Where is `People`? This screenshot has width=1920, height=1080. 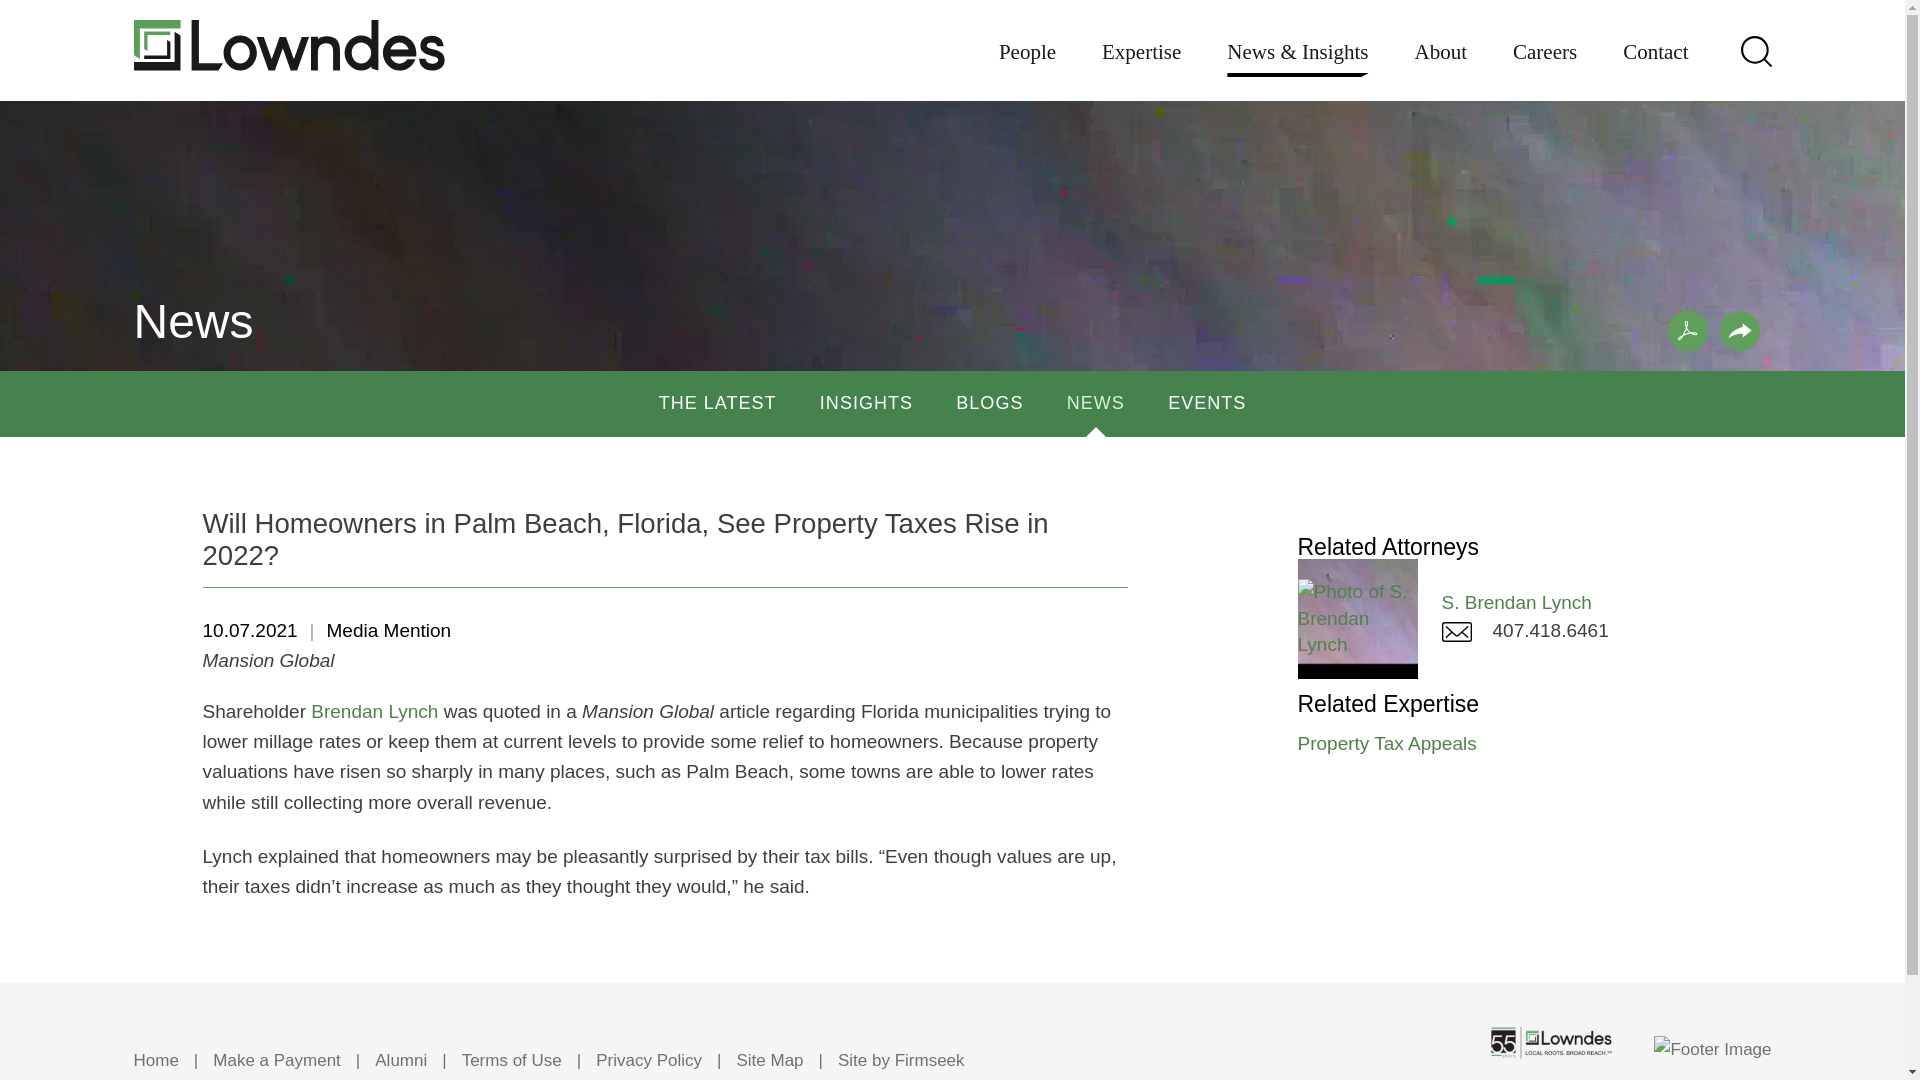 People is located at coordinates (1027, 66).